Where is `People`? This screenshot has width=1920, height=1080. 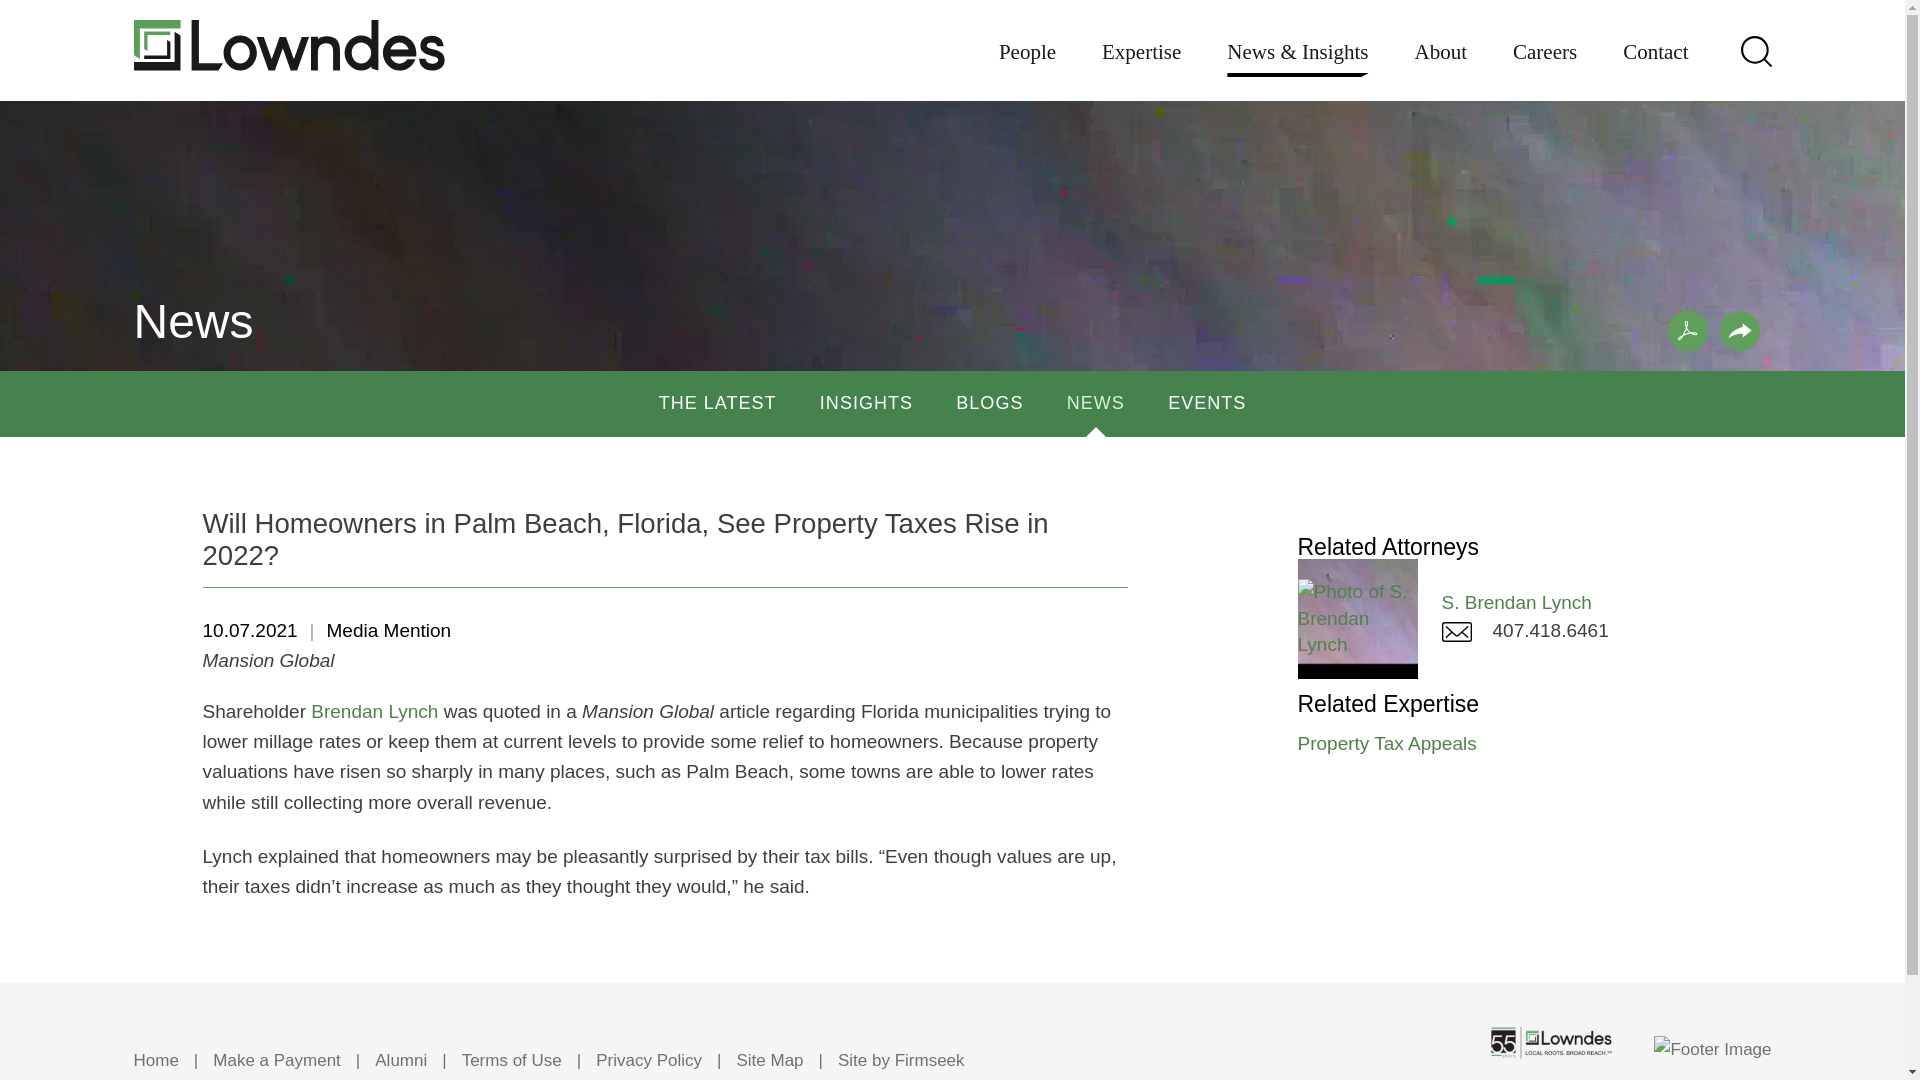 People is located at coordinates (1027, 66).